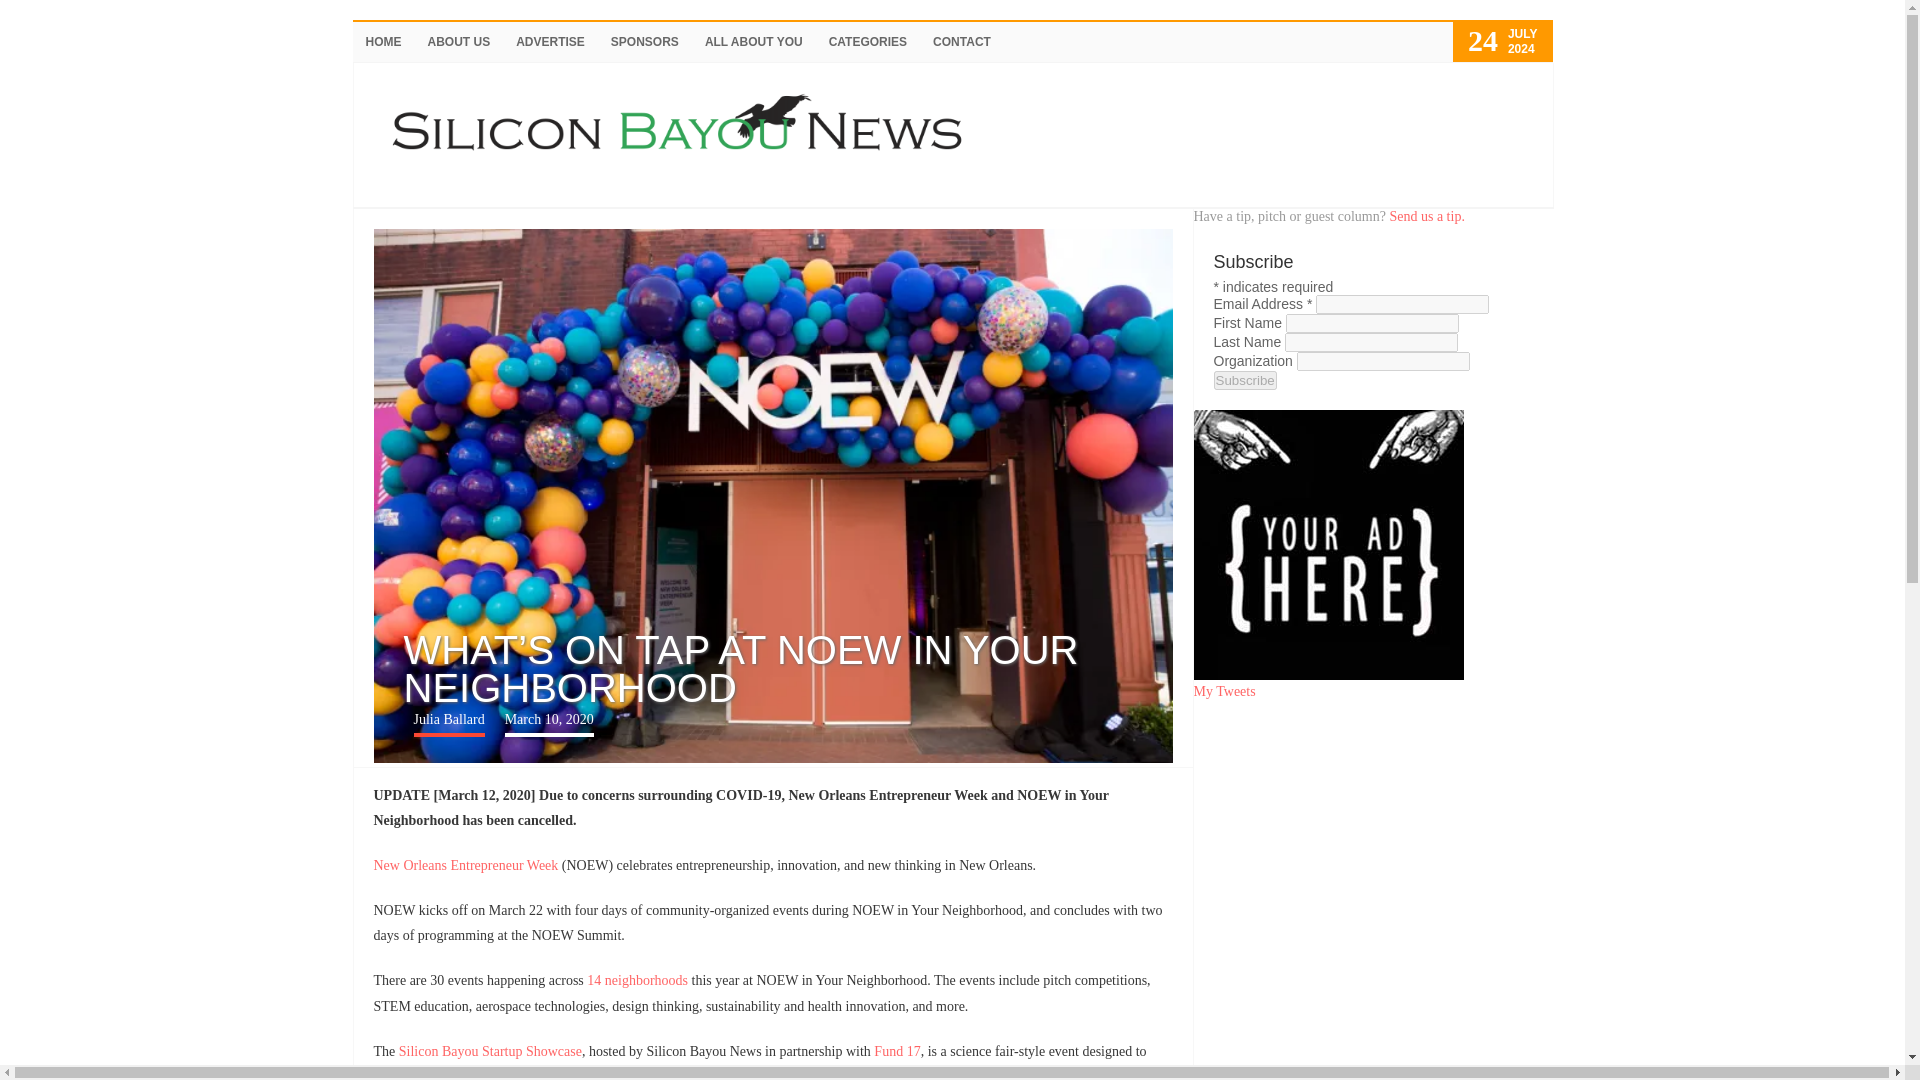 Image resolution: width=1920 pixels, height=1080 pixels. I want to click on Subscribe, so click(1244, 380).